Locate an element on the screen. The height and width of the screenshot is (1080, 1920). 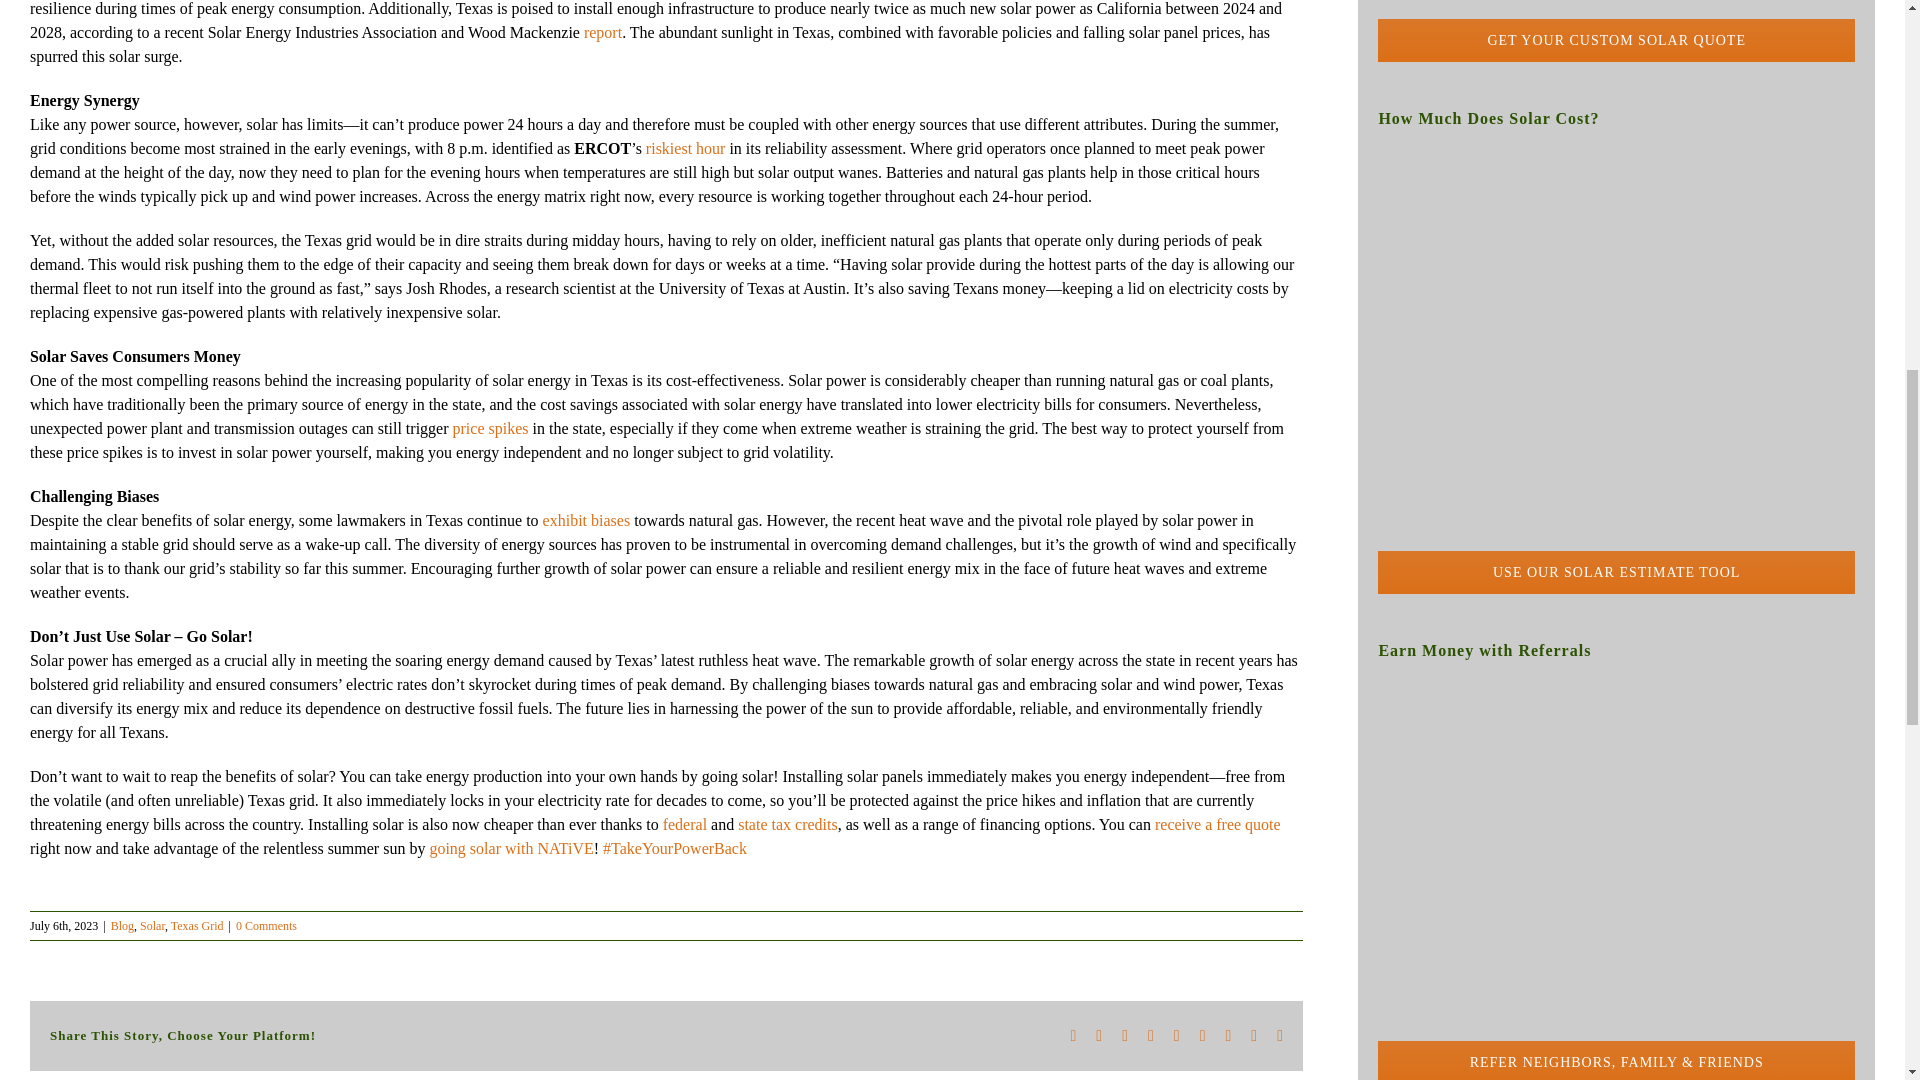
GET YOUR CUSTOM SOLAR QUOTE is located at coordinates (1616, 30).